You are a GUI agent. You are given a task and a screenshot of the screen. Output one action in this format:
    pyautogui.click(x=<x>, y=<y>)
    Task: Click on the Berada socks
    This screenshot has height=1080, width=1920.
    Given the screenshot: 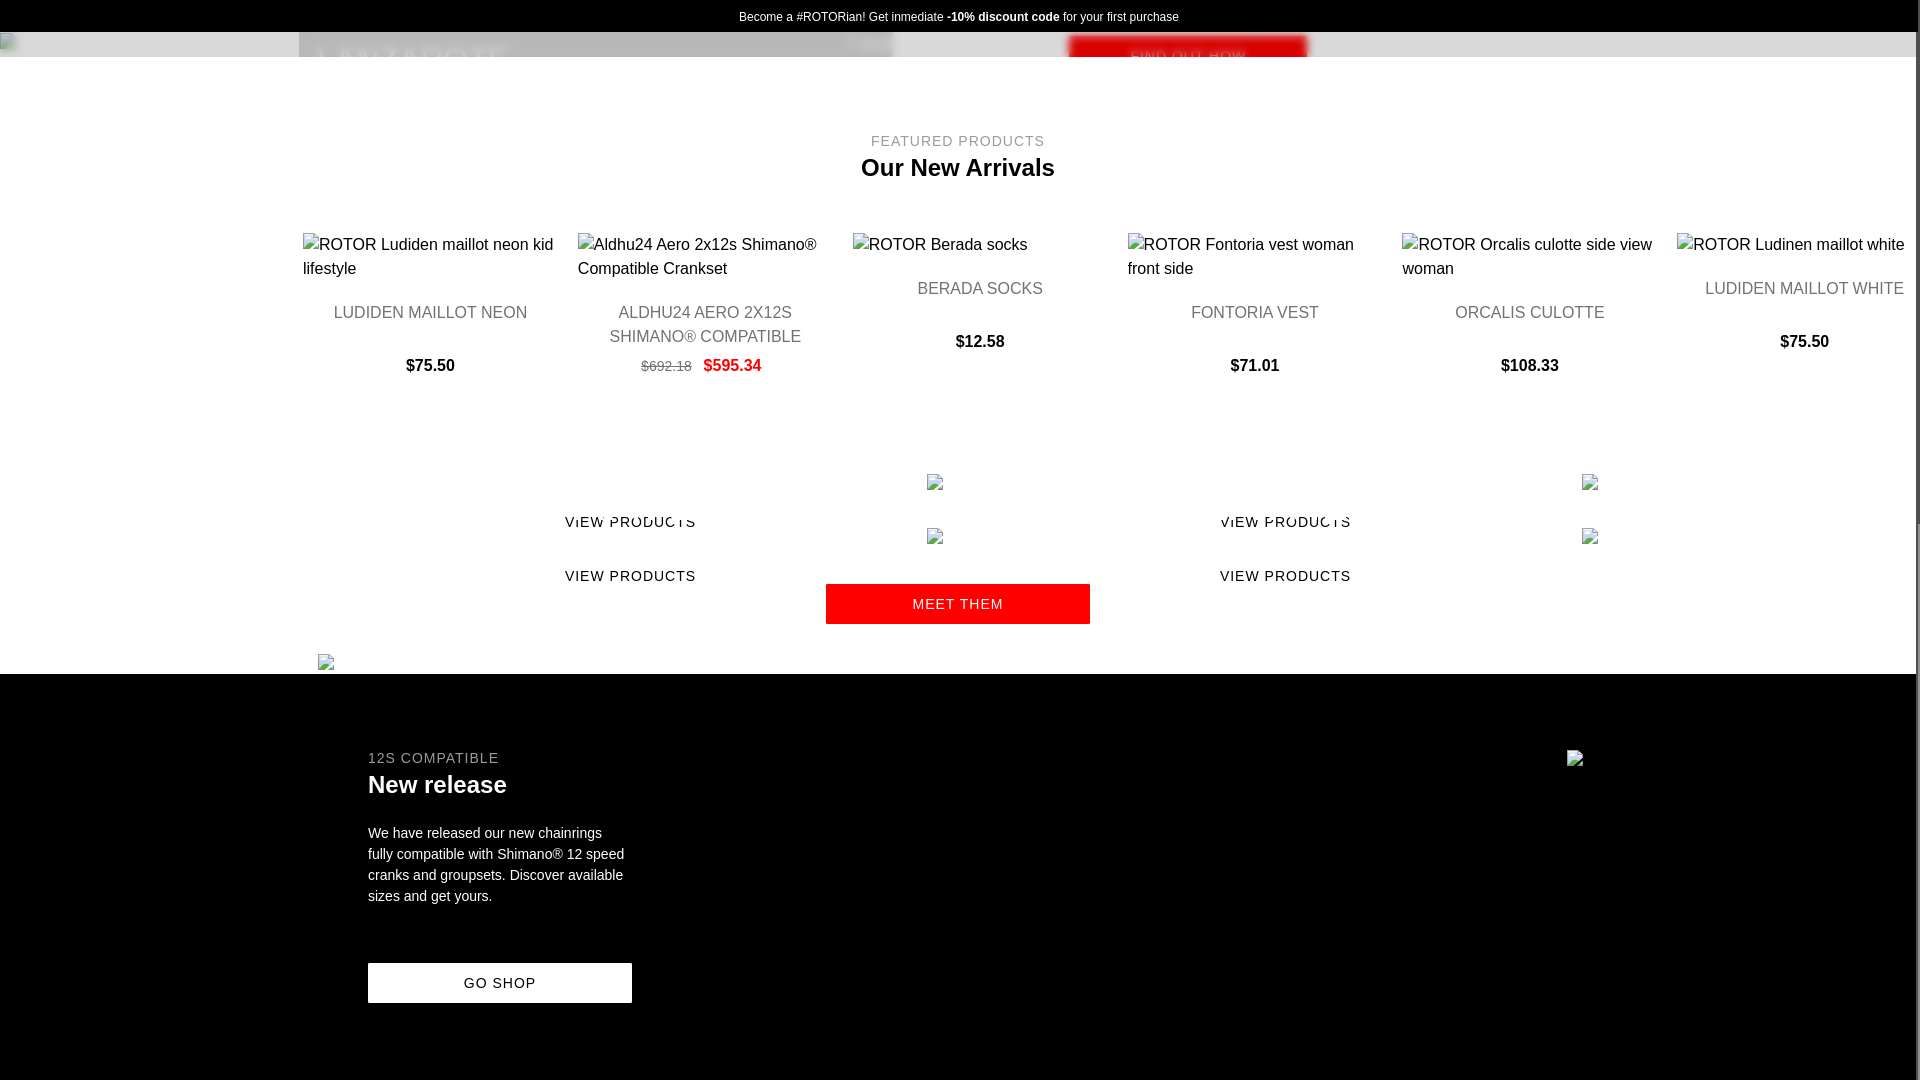 What is the action you would take?
    pyautogui.click(x=980, y=288)
    